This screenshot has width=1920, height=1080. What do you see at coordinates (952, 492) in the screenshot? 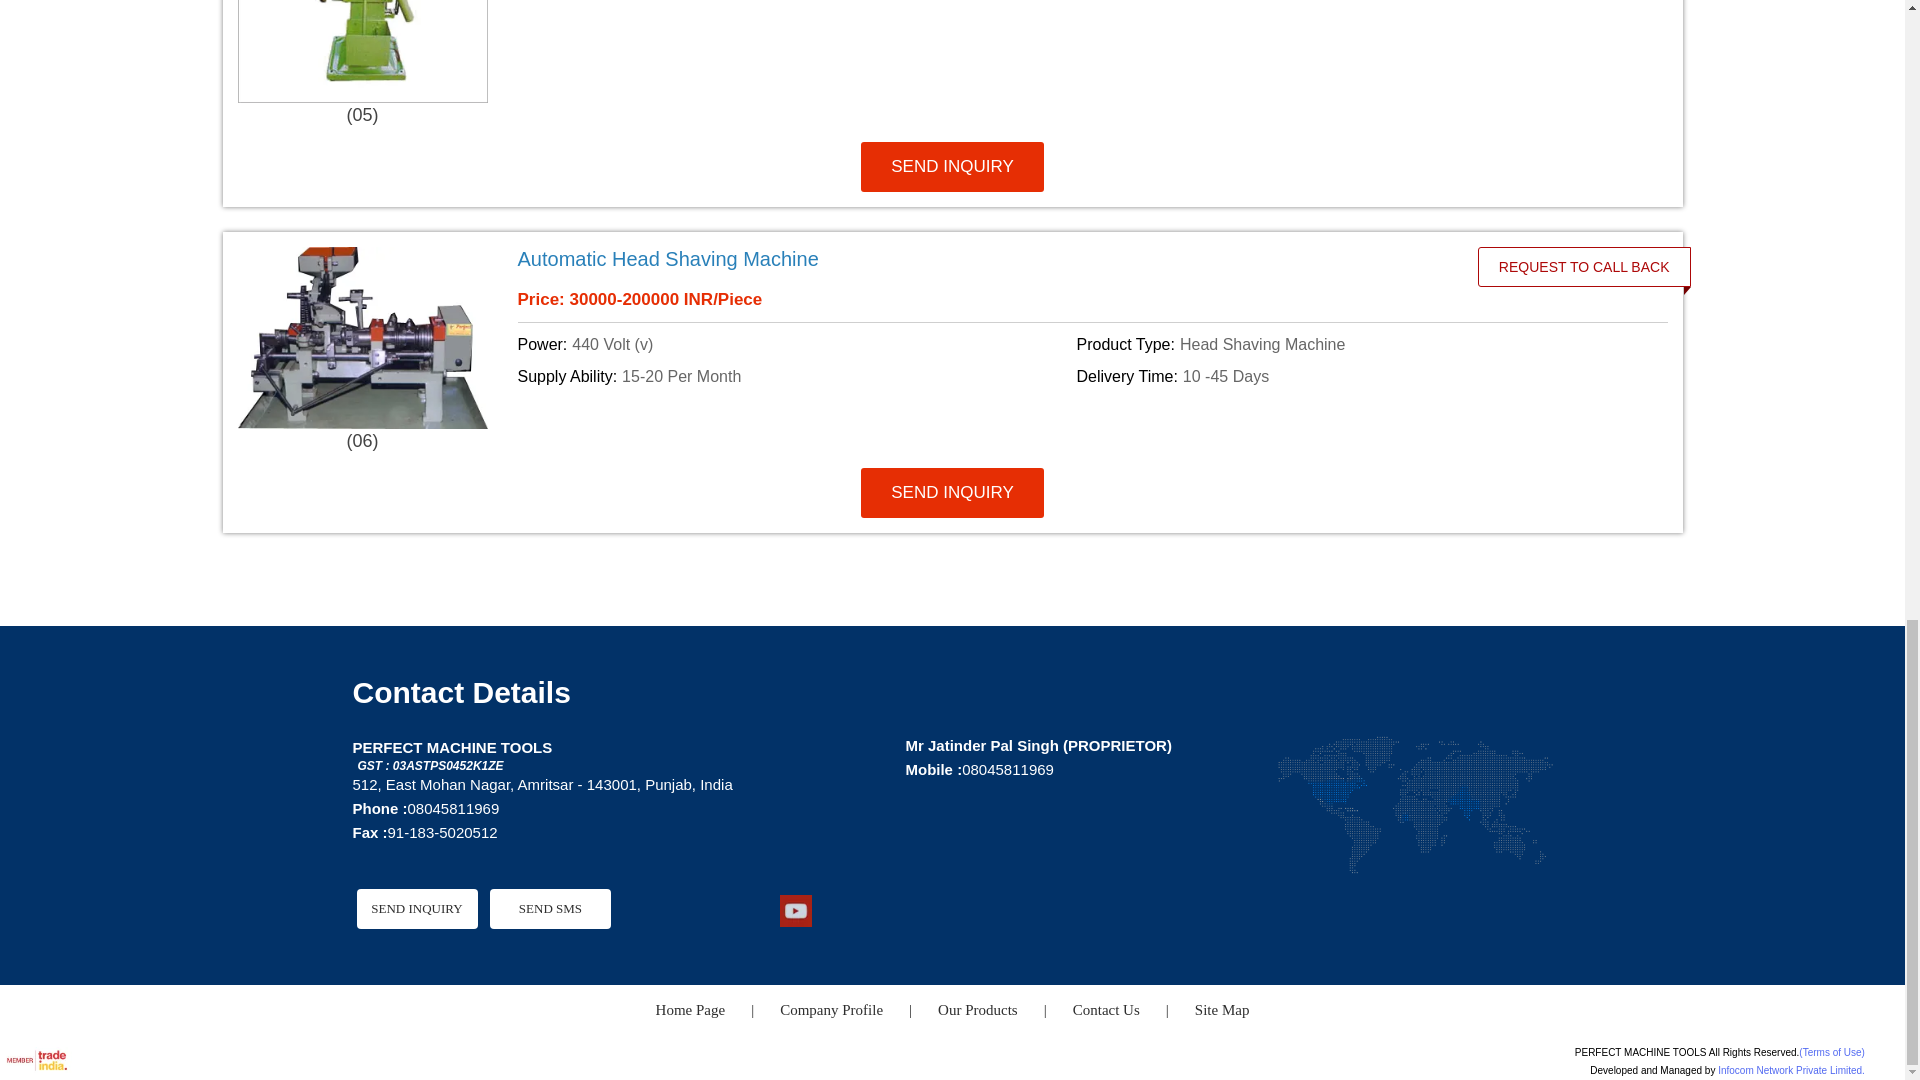
I see `SEND INQUIRY` at bounding box center [952, 492].